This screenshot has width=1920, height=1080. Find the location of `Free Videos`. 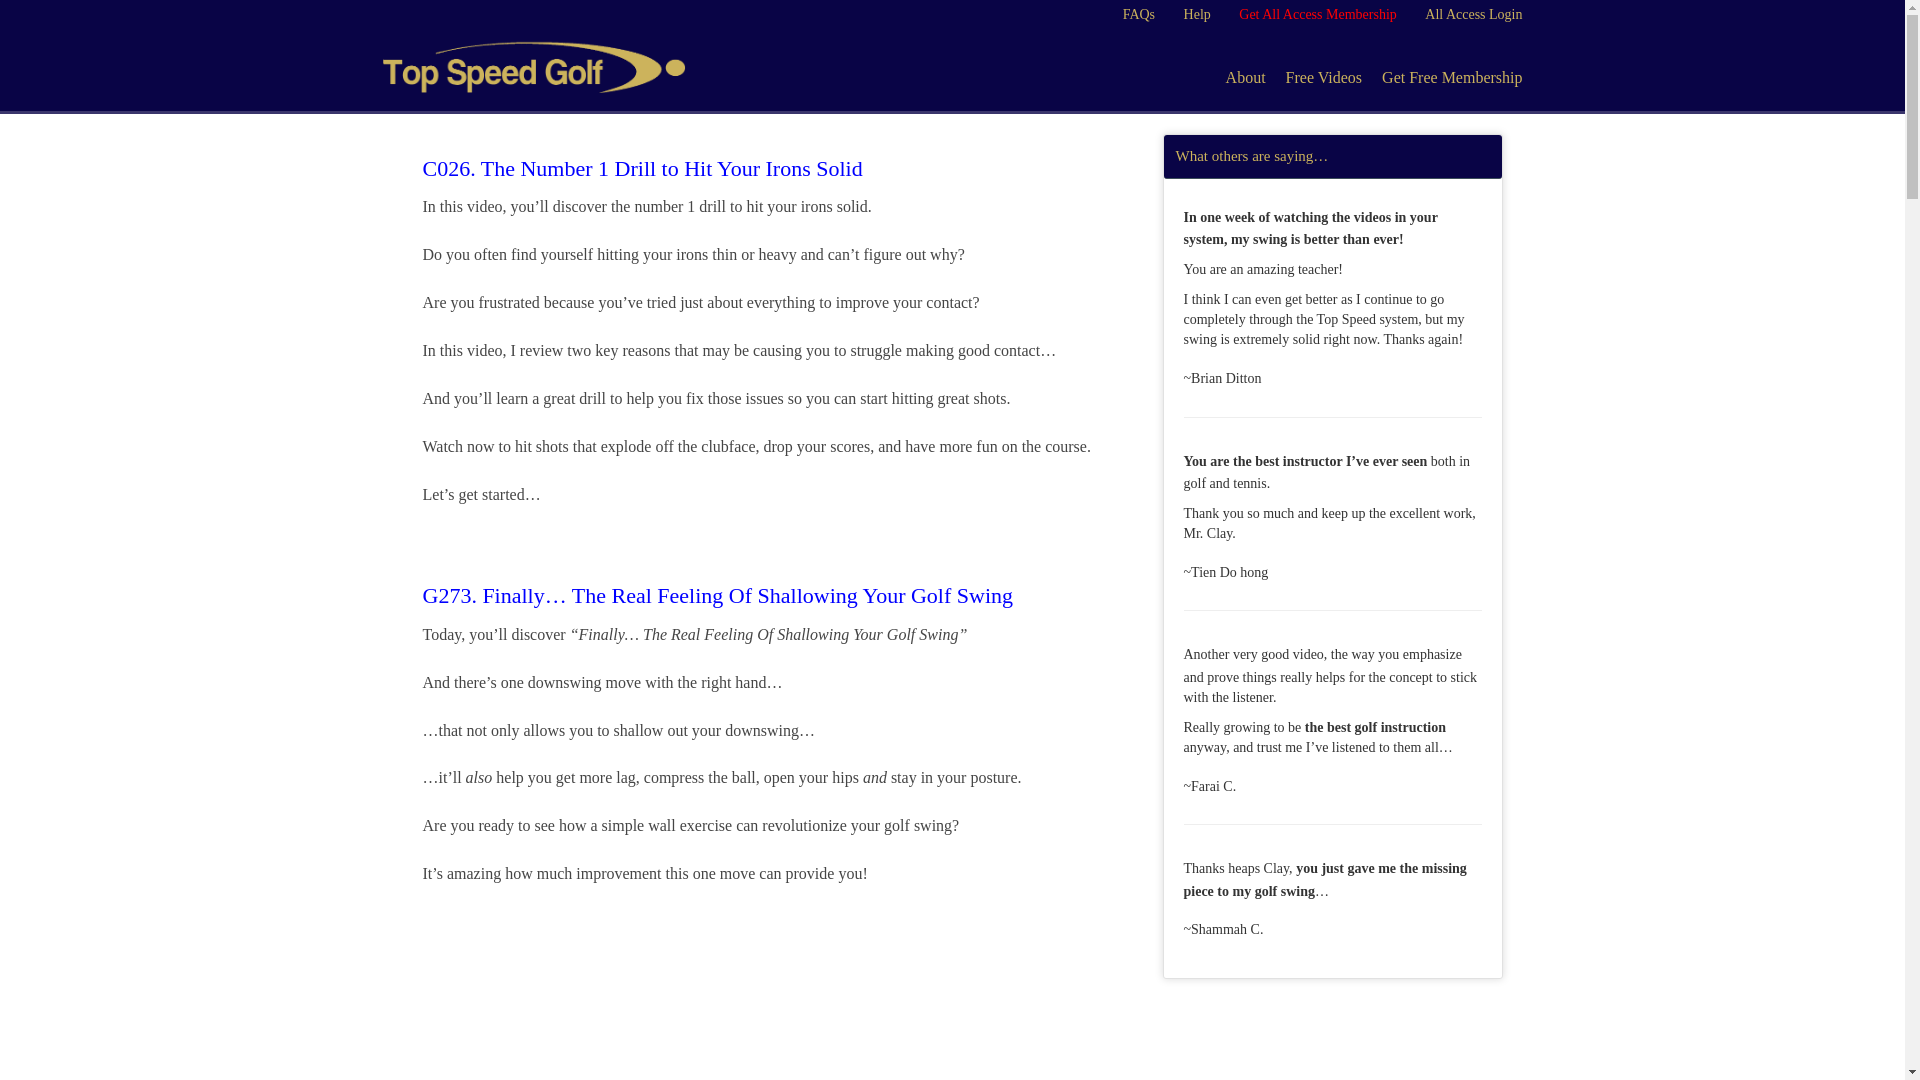

Free Videos is located at coordinates (1324, 78).